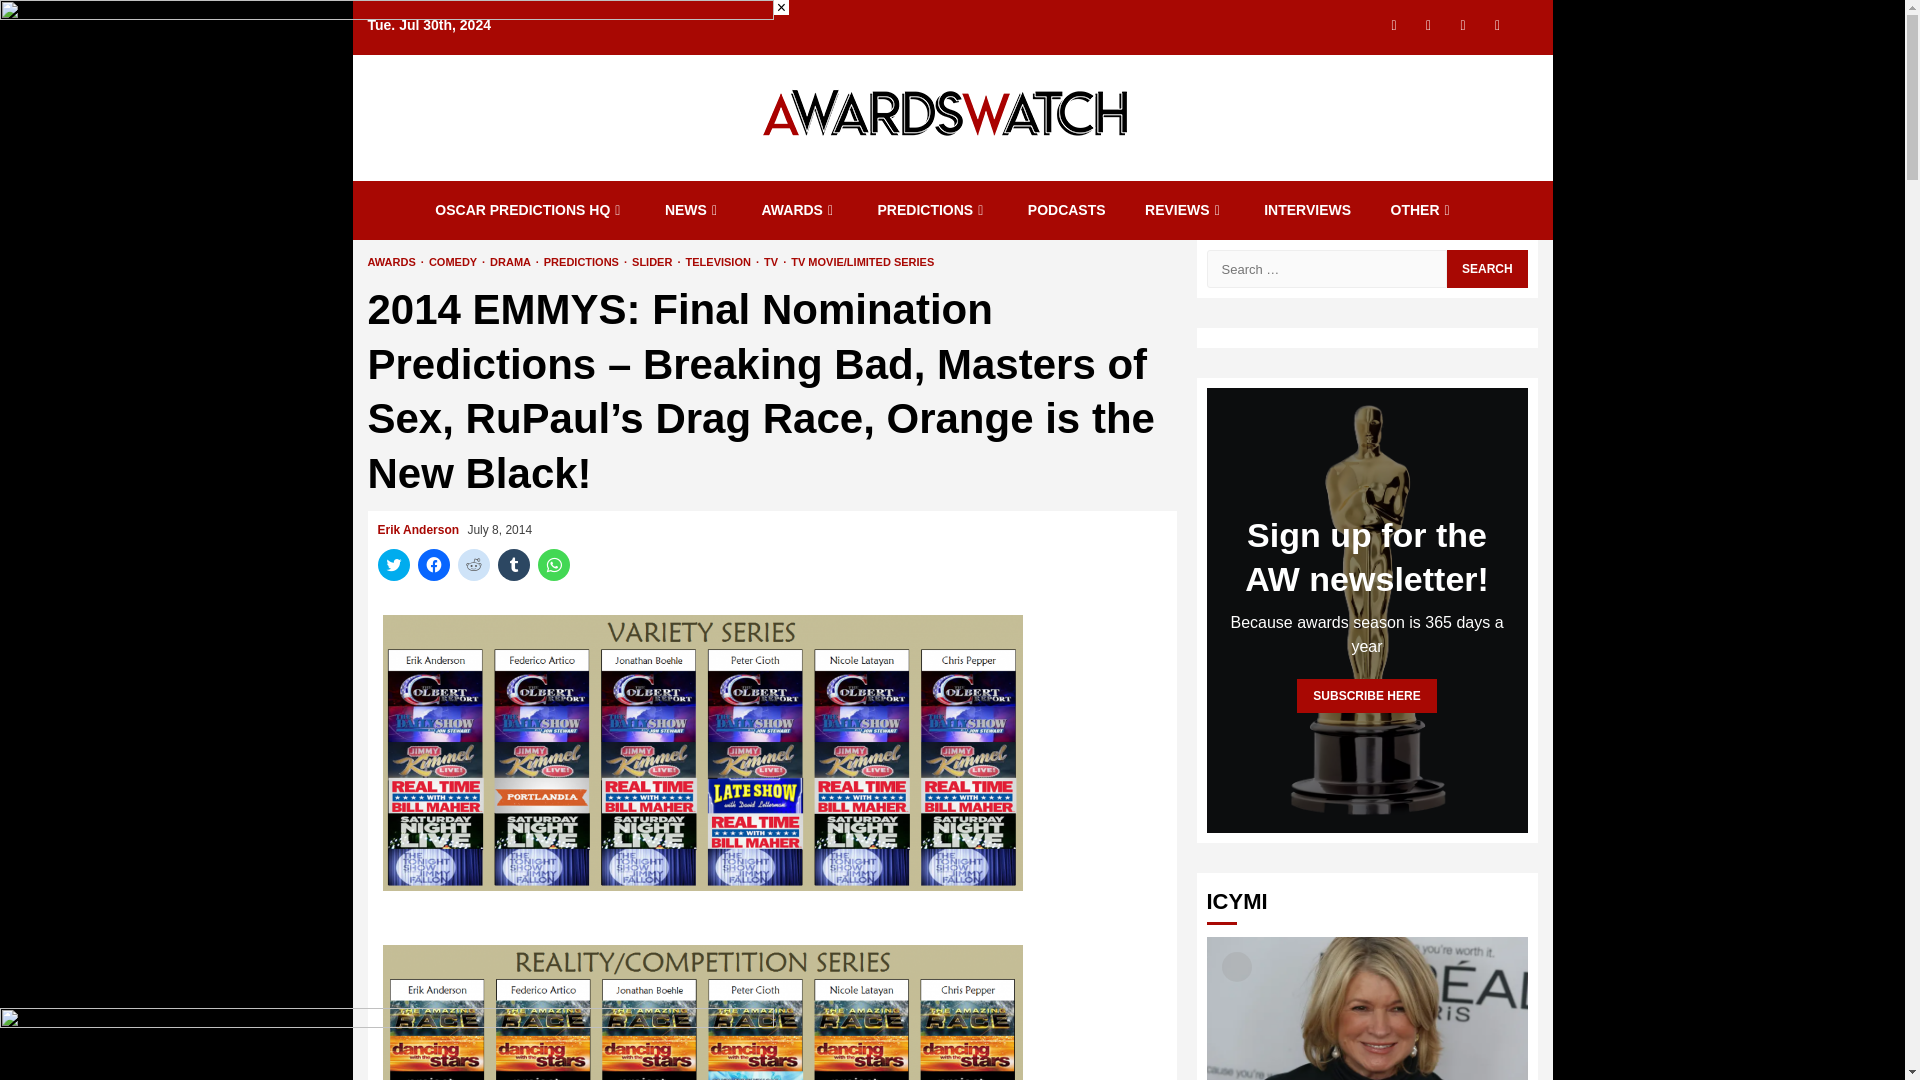  I want to click on Click to share on Facebook, so click(434, 564).